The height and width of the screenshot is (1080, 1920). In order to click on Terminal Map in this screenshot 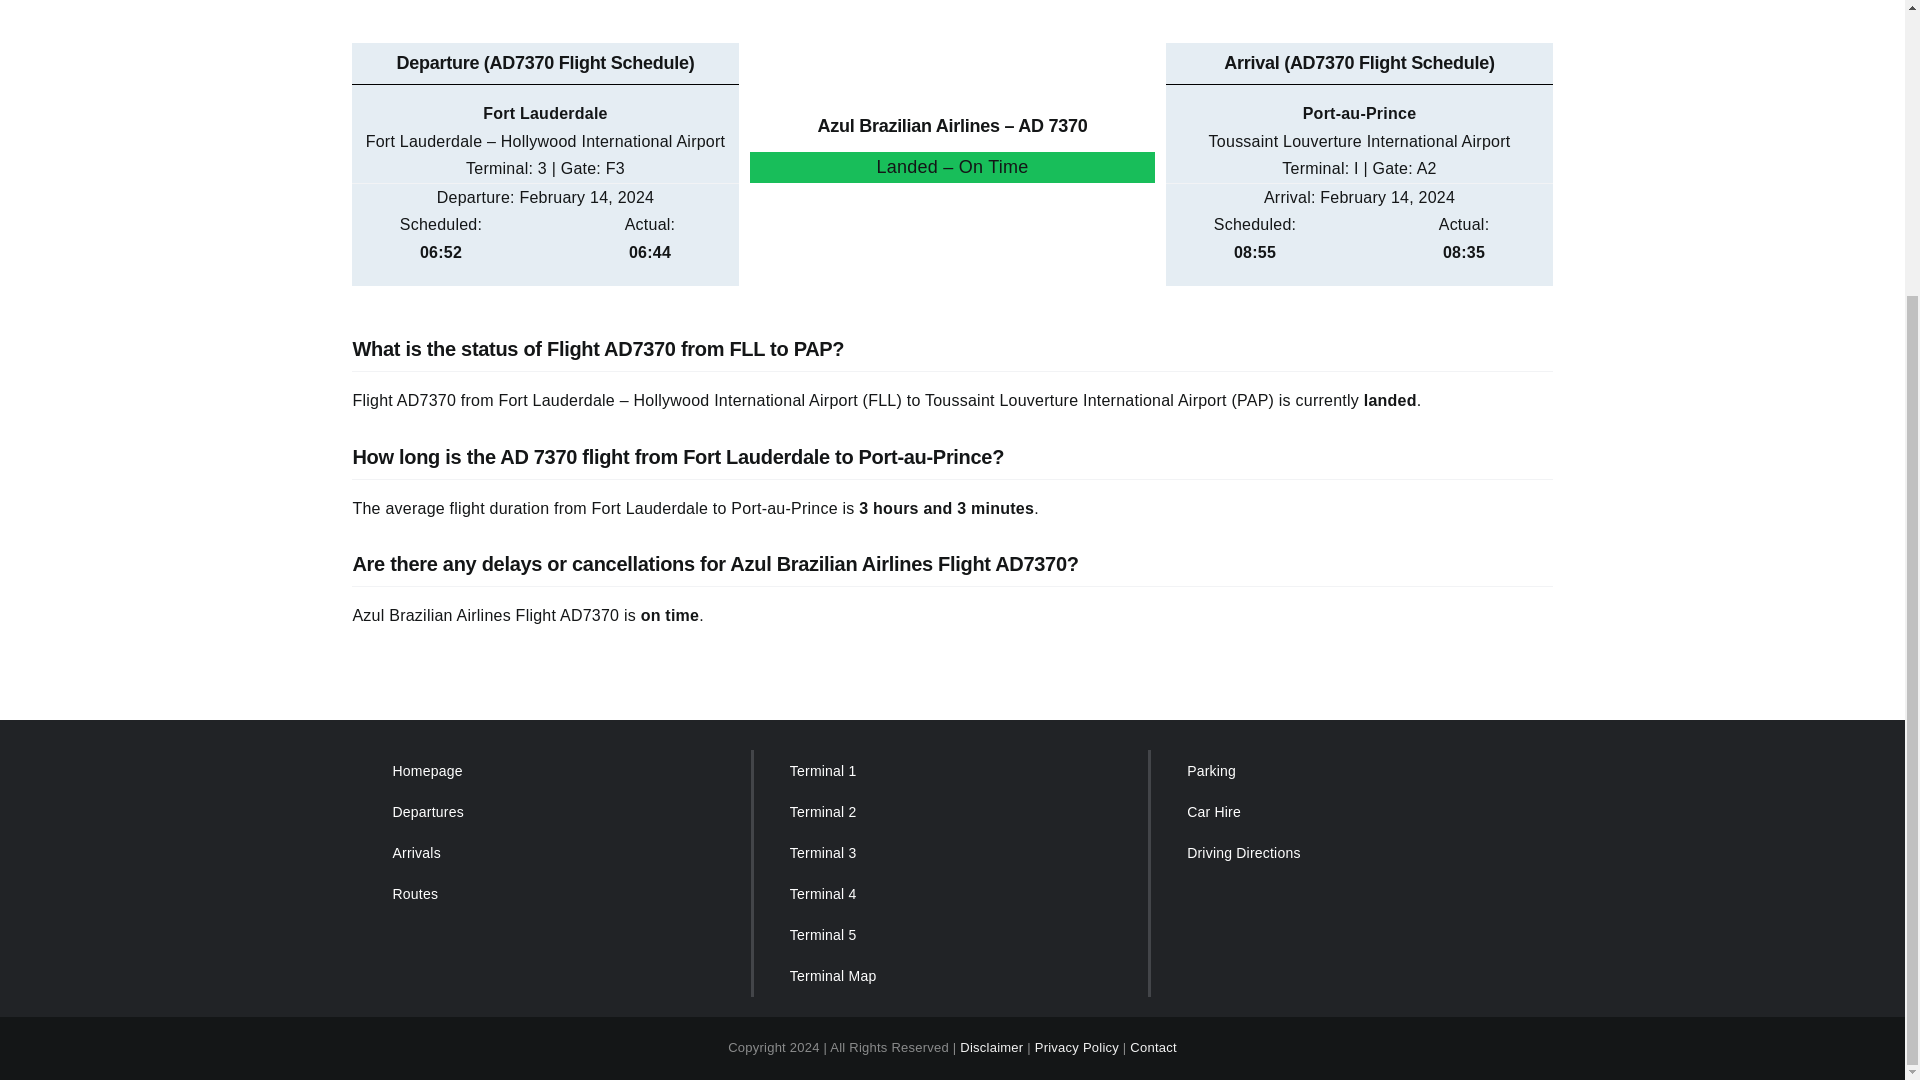, I will do `click(950, 976)`.